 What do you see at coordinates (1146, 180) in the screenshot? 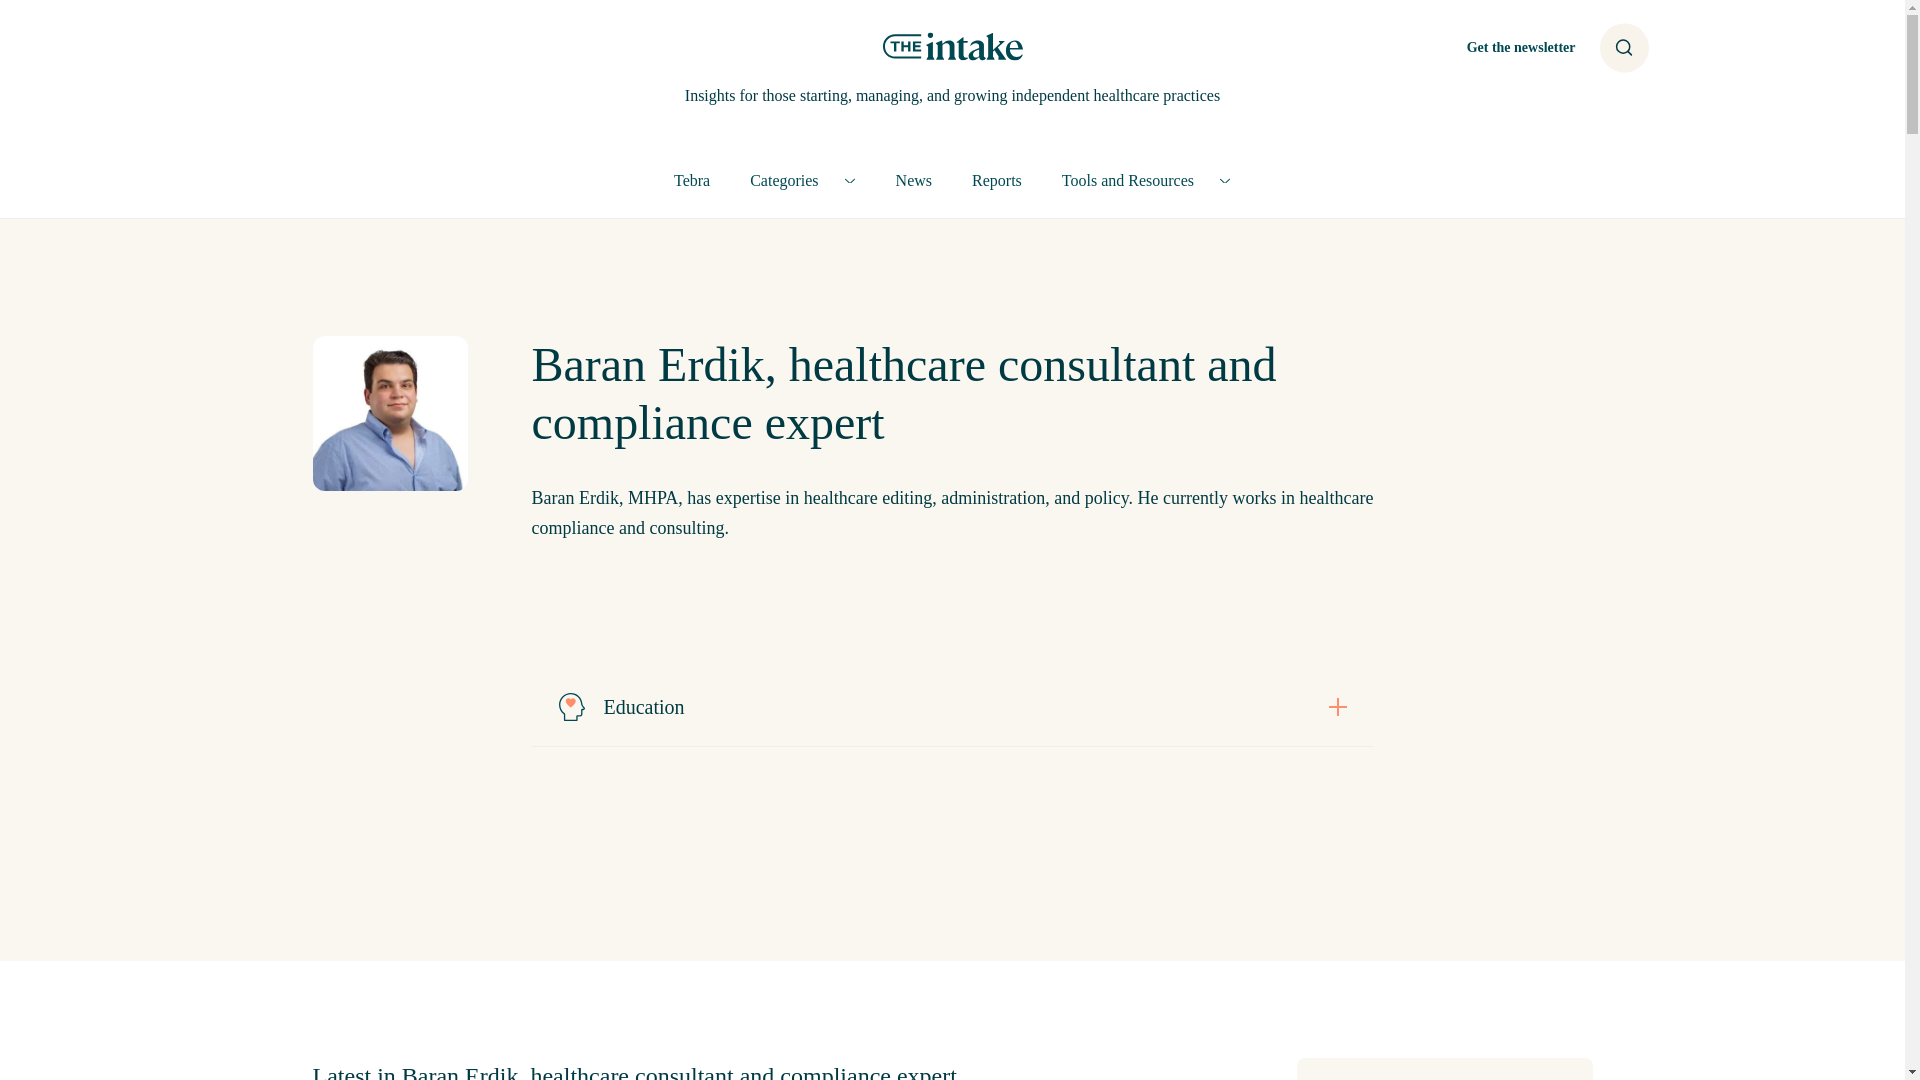
I see `Tools and Resources` at bounding box center [1146, 180].